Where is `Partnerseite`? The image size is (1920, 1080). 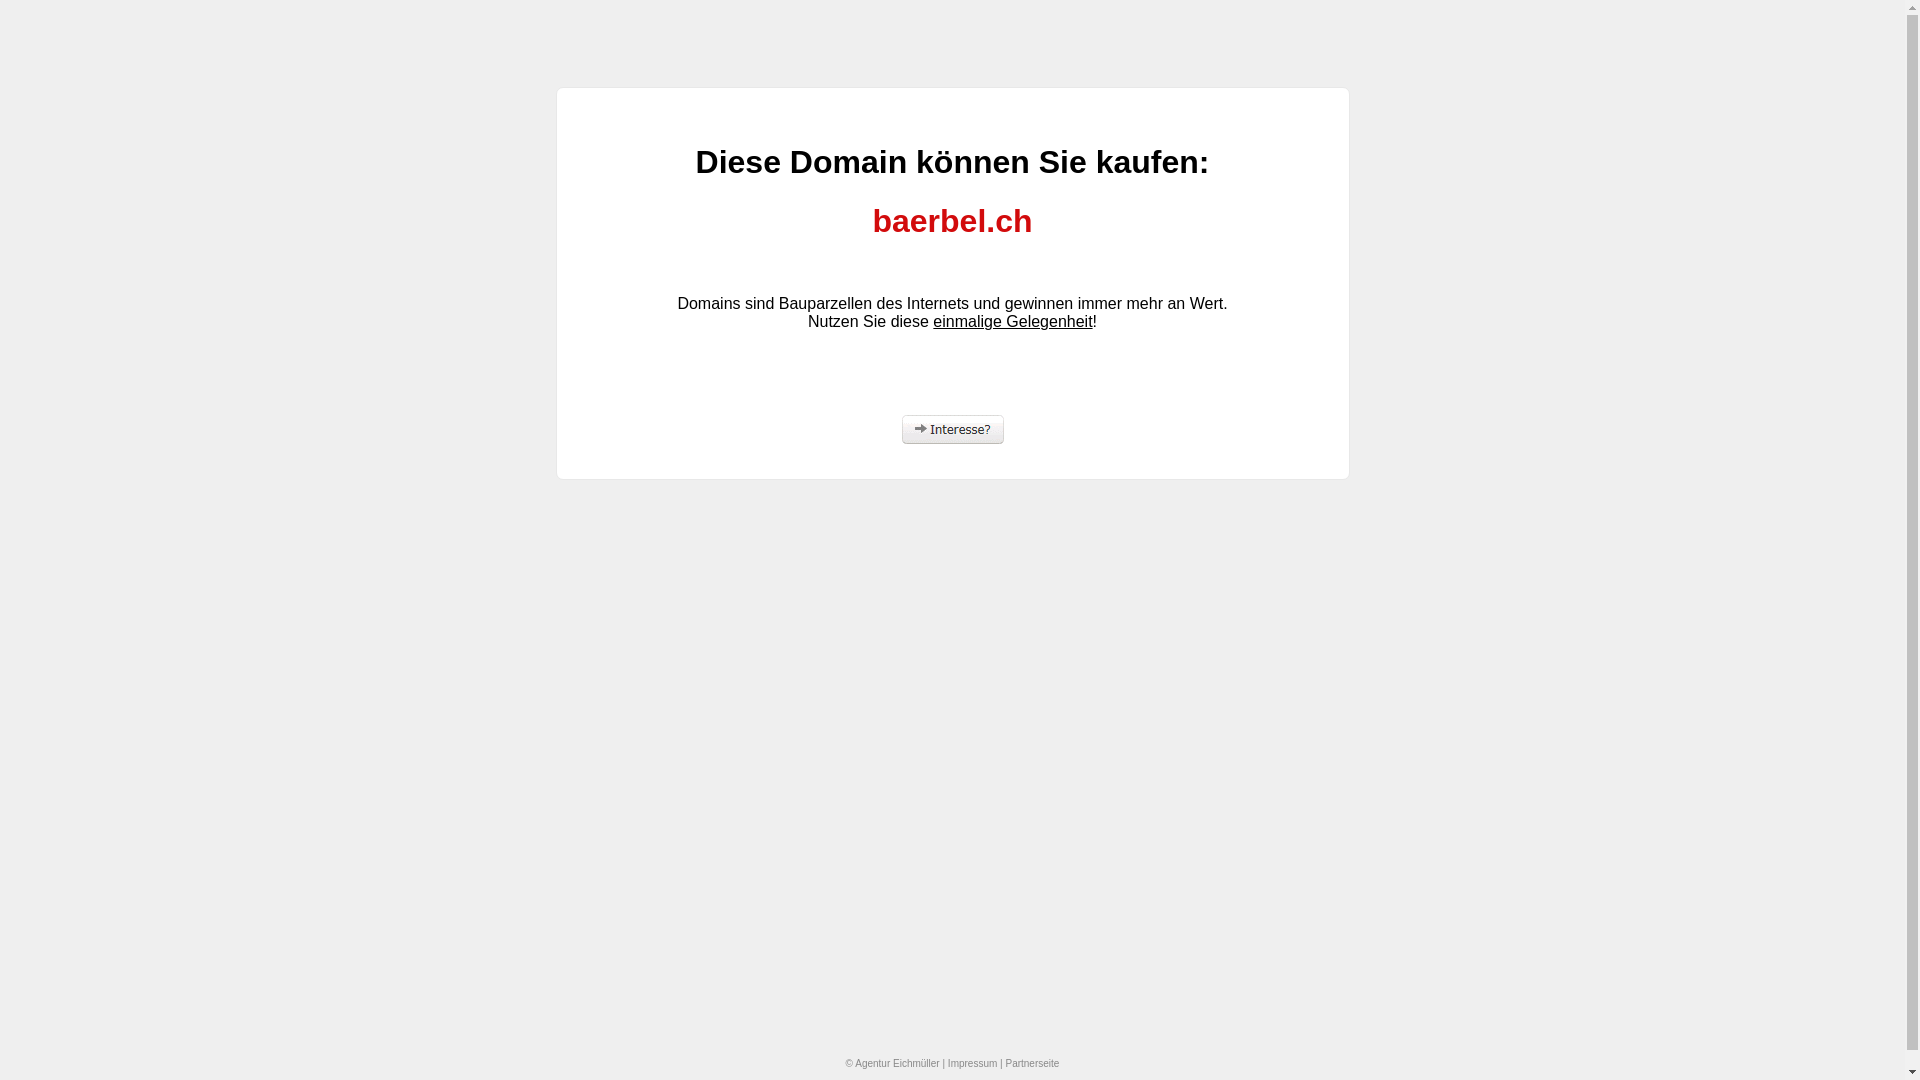 Partnerseite is located at coordinates (1032, 1064).